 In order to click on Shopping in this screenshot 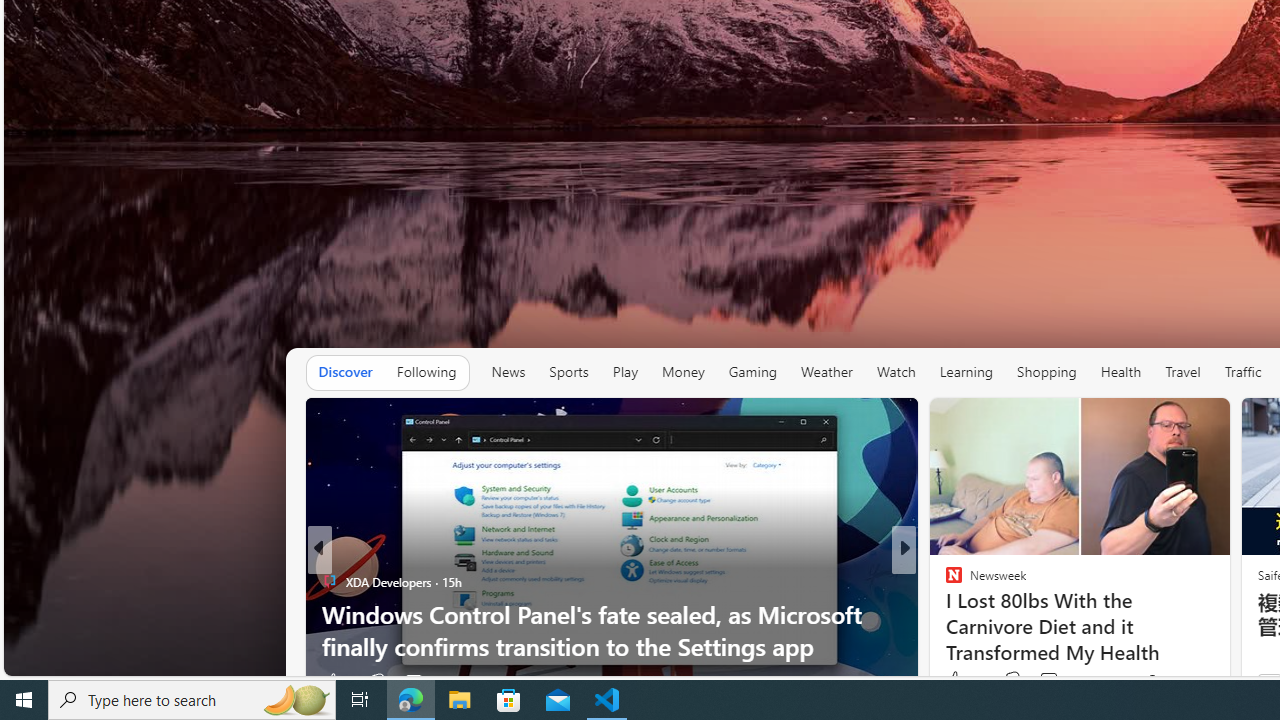, I will do `click(1046, 372)`.